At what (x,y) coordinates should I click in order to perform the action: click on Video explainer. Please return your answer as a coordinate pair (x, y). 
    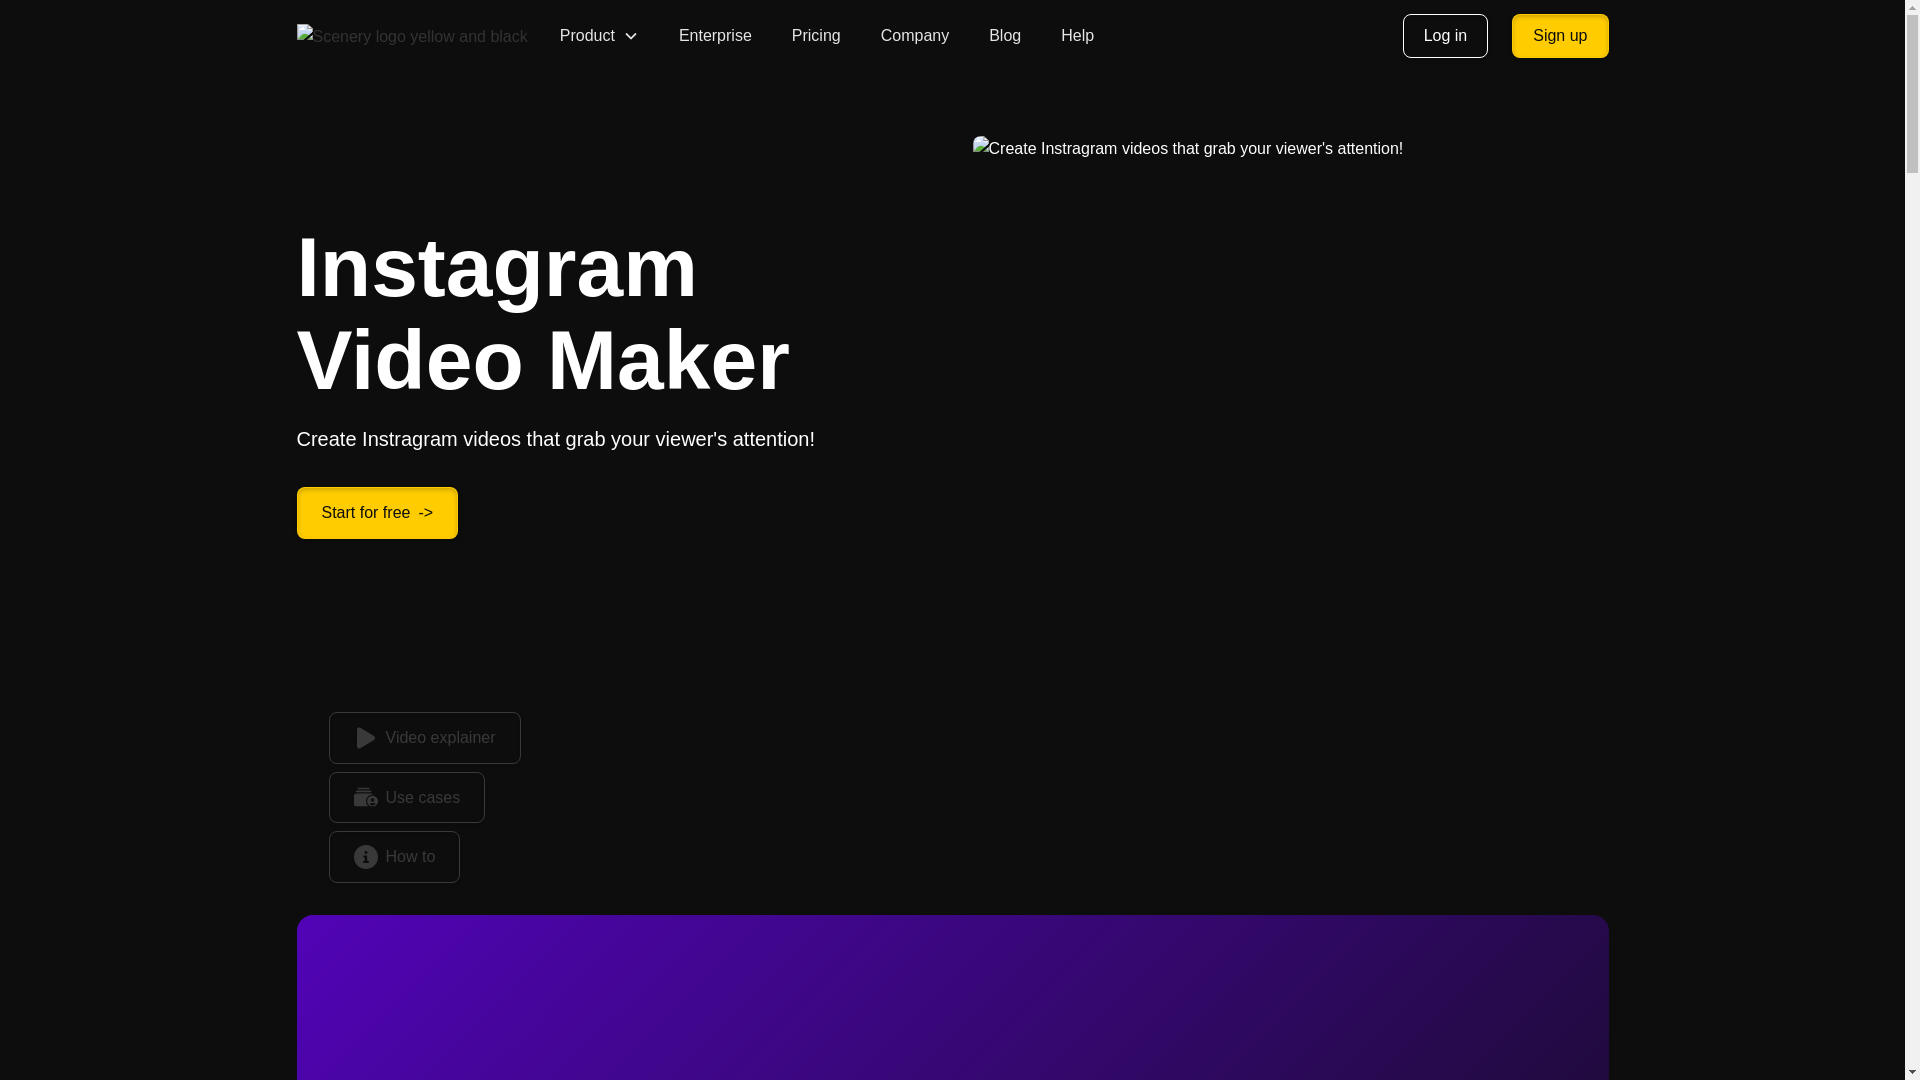
    Looking at the image, I should click on (424, 737).